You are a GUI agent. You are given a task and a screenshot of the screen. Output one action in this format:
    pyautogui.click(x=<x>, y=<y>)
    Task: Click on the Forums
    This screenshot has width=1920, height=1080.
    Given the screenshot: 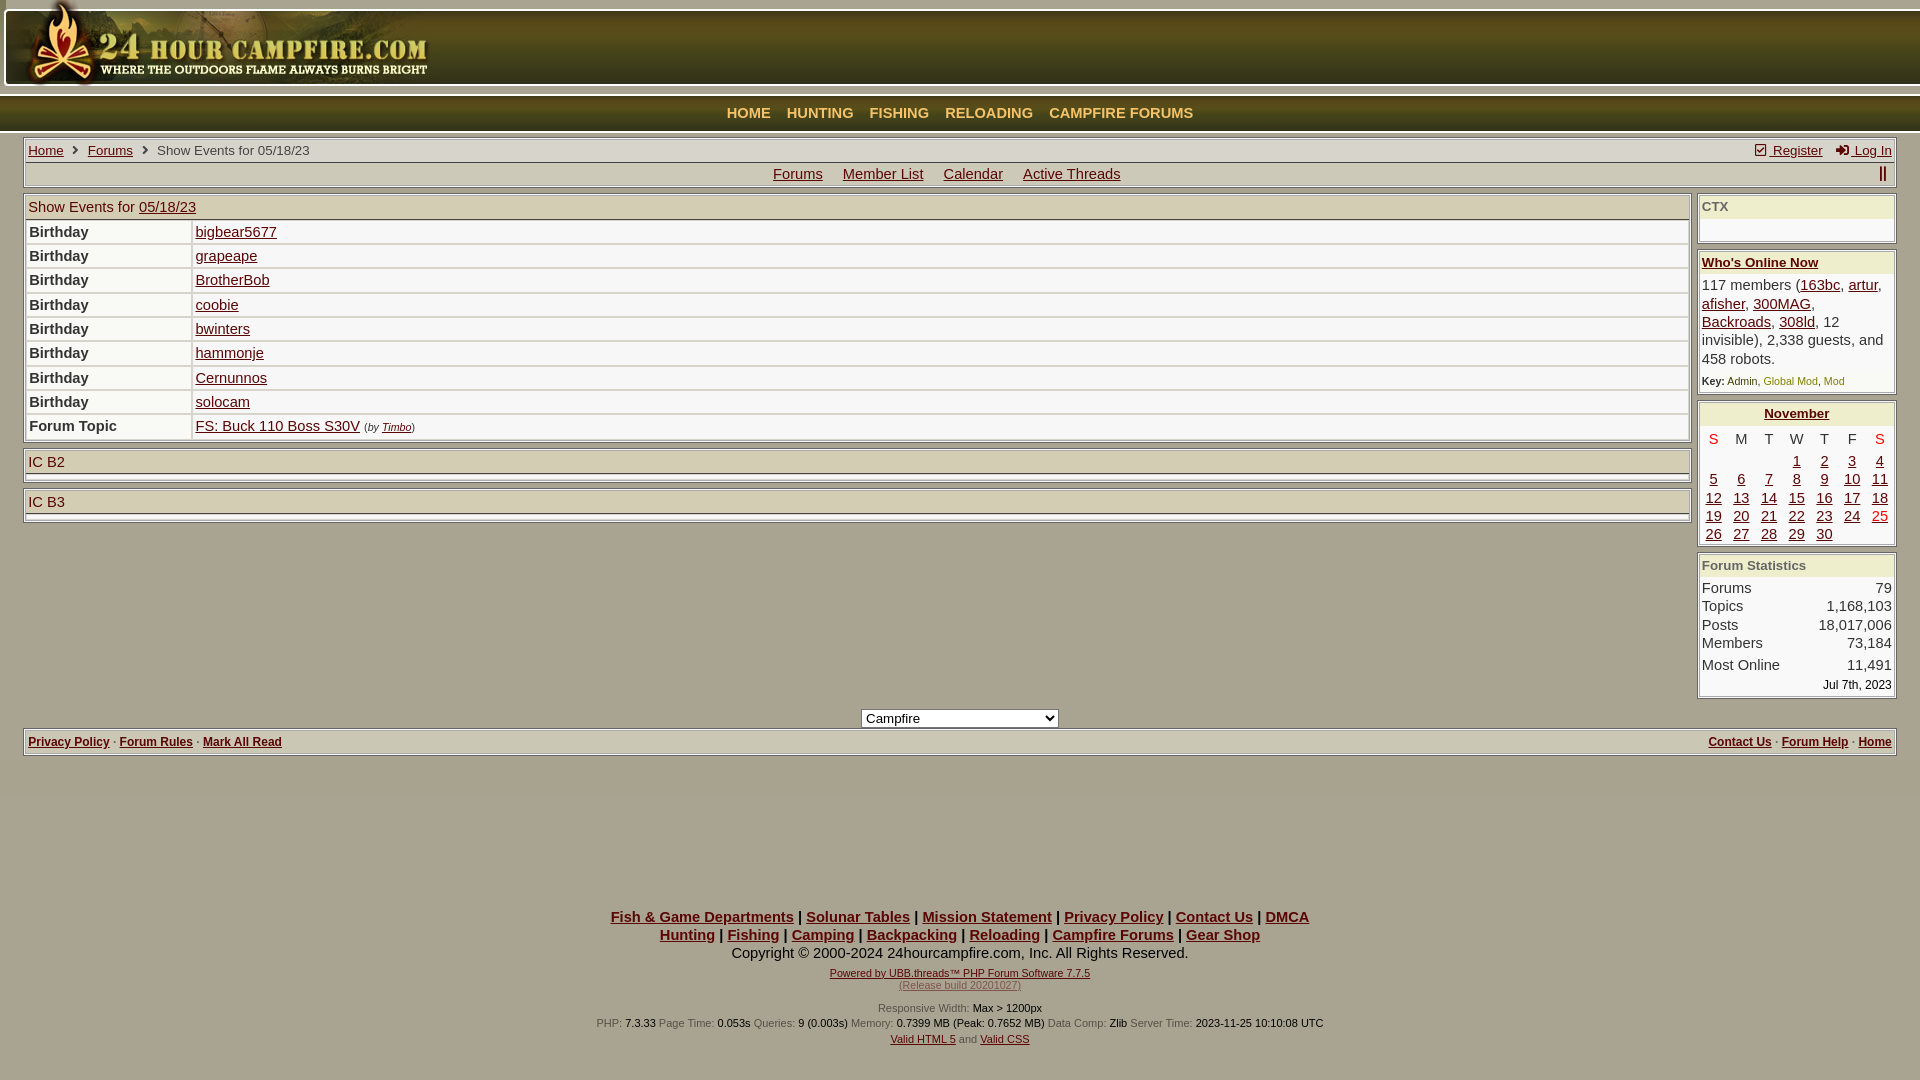 What is the action you would take?
    pyautogui.click(x=798, y=174)
    